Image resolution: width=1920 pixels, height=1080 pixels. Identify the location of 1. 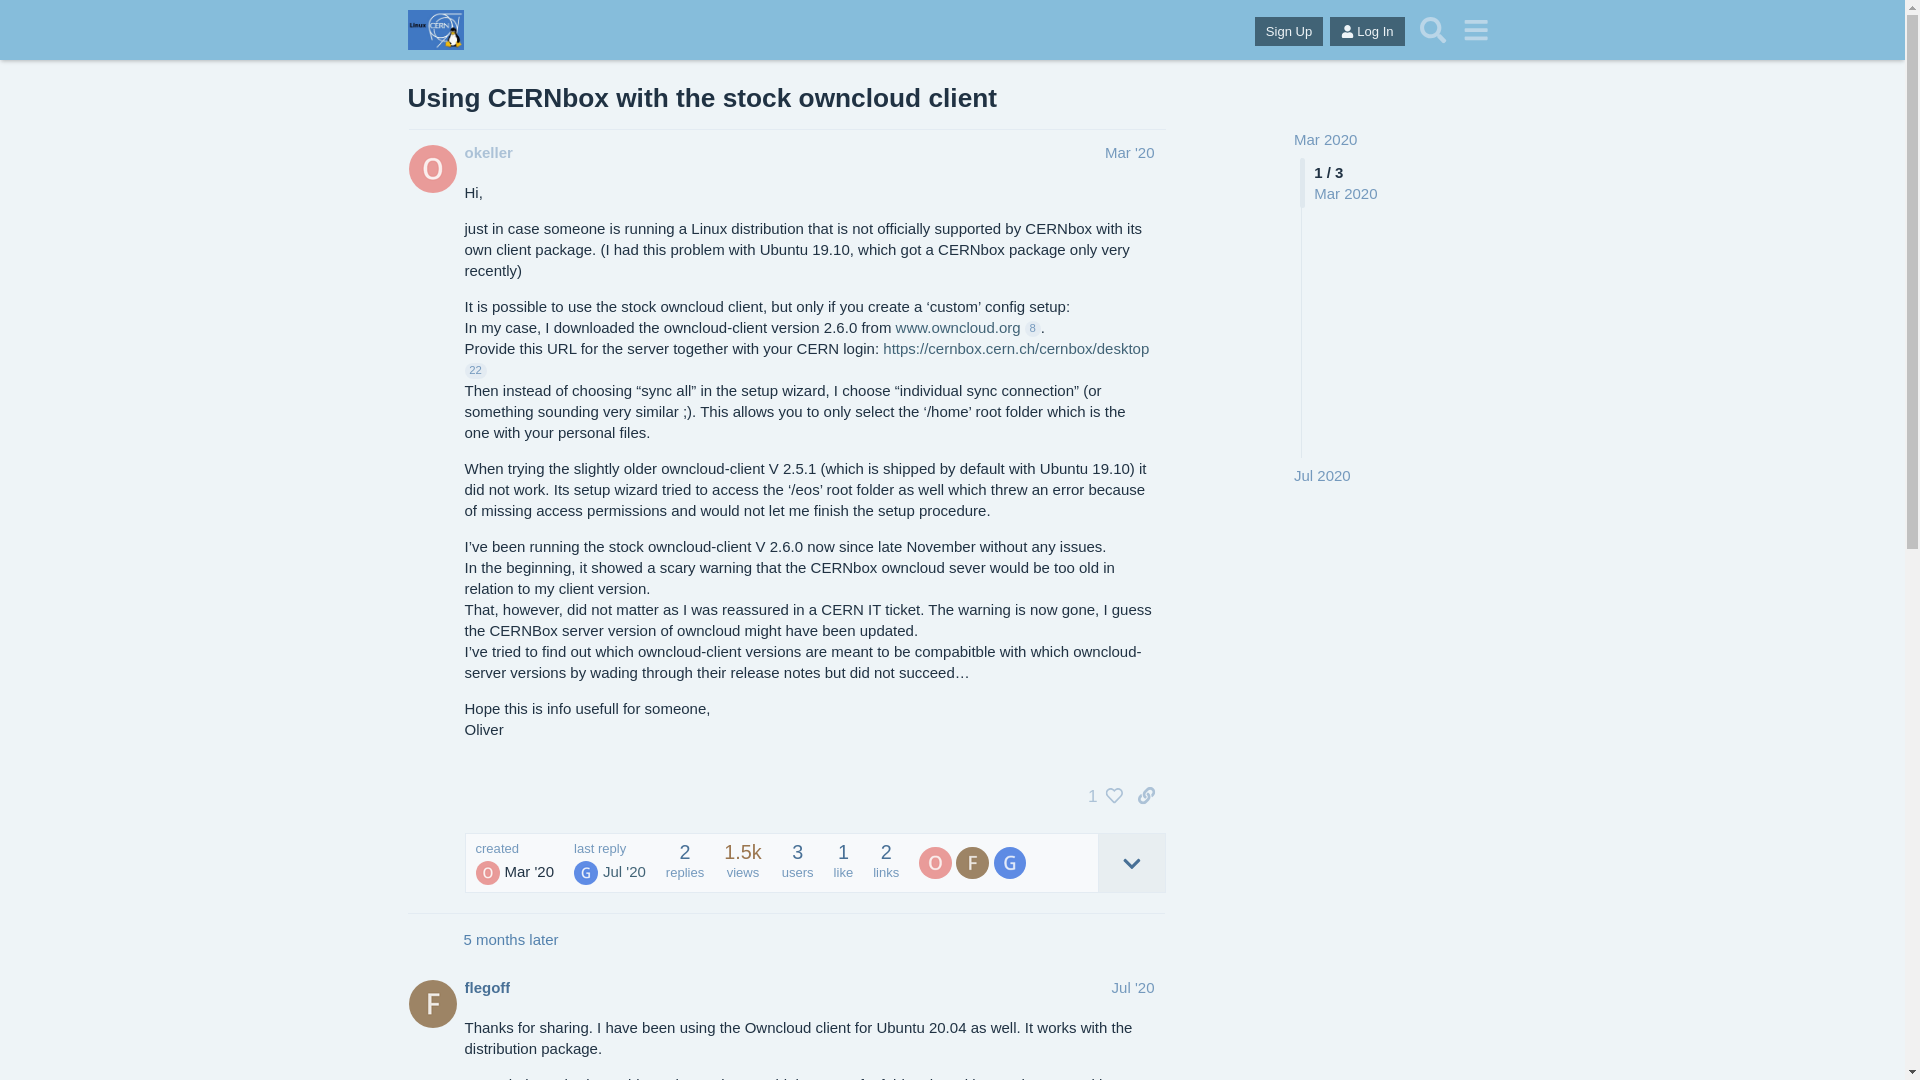
(1100, 796).